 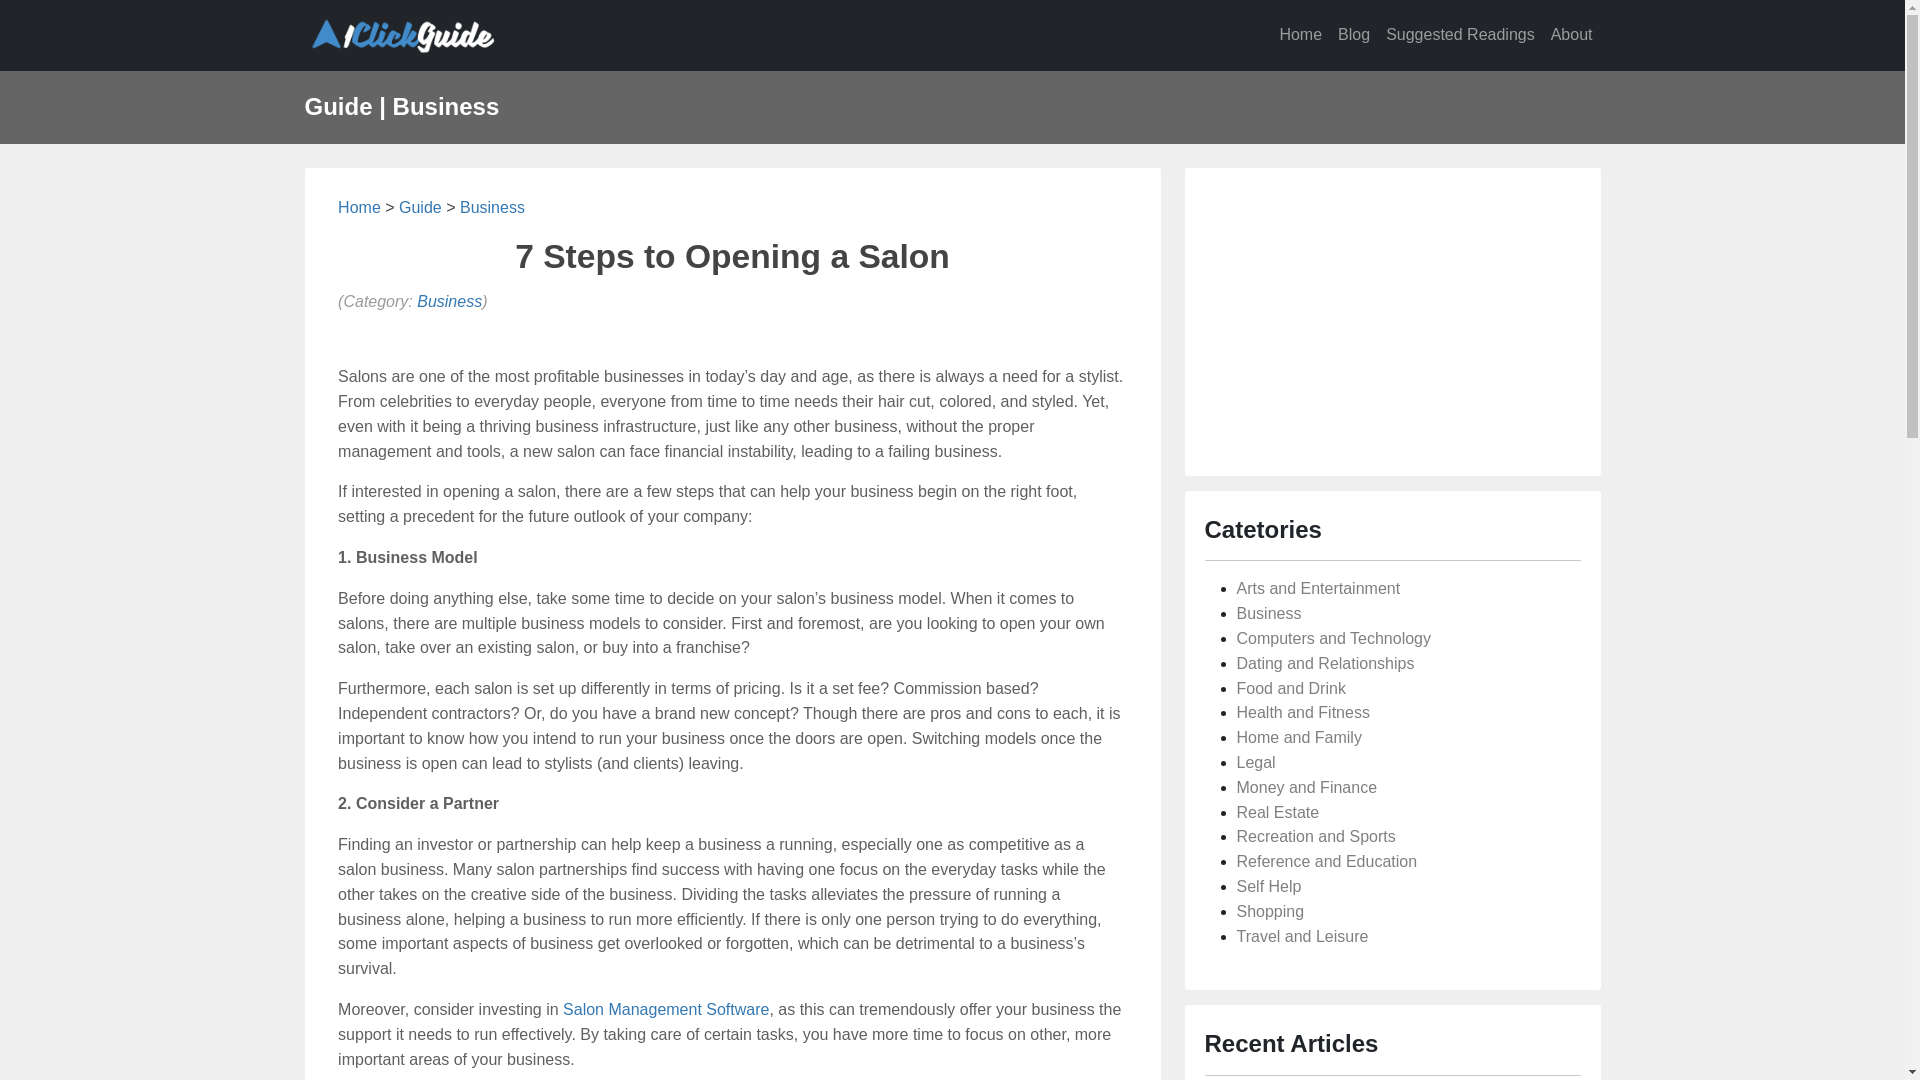 I want to click on Blog, so click(x=1354, y=36).